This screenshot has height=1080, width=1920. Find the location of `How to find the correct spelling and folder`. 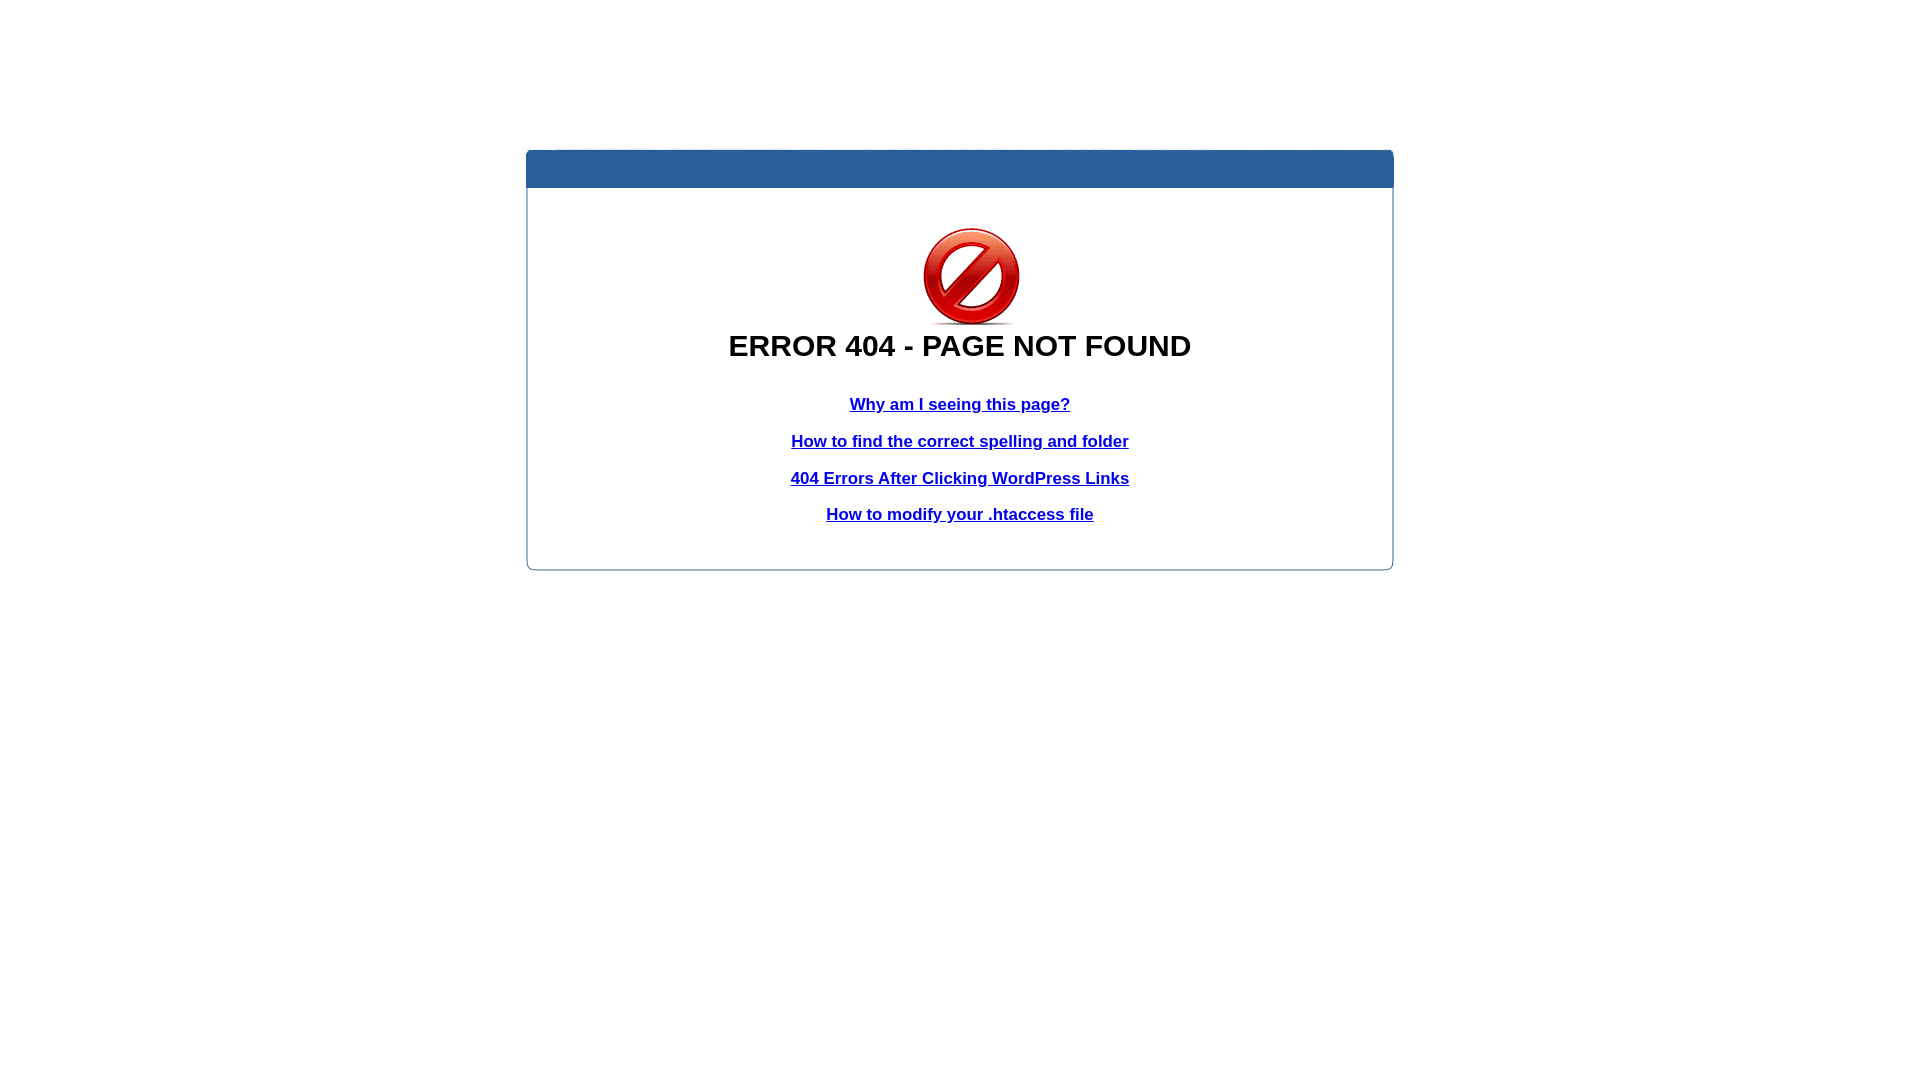

How to find the correct spelling and folder is located at coordinates (960, 442).